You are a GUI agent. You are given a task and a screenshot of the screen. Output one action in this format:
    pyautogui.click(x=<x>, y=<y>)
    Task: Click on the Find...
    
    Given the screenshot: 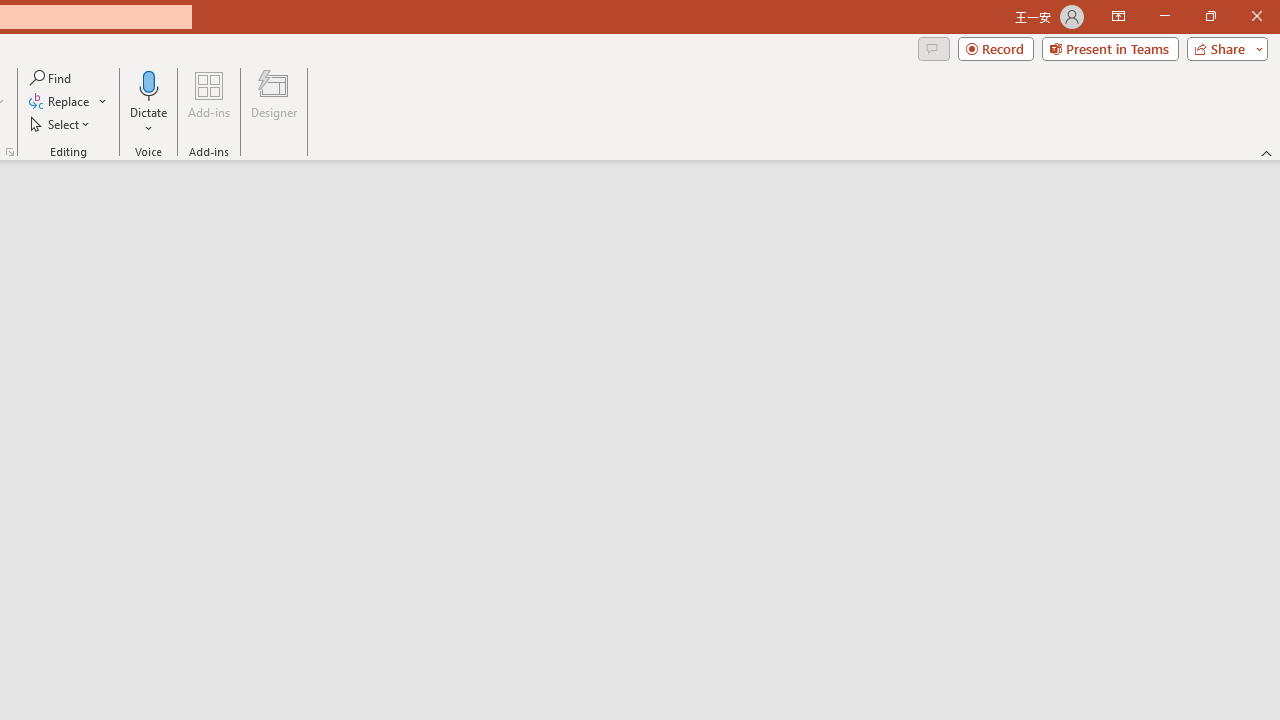 What is the action you would take?
    pyautogui.click(x=52, y=78)
    